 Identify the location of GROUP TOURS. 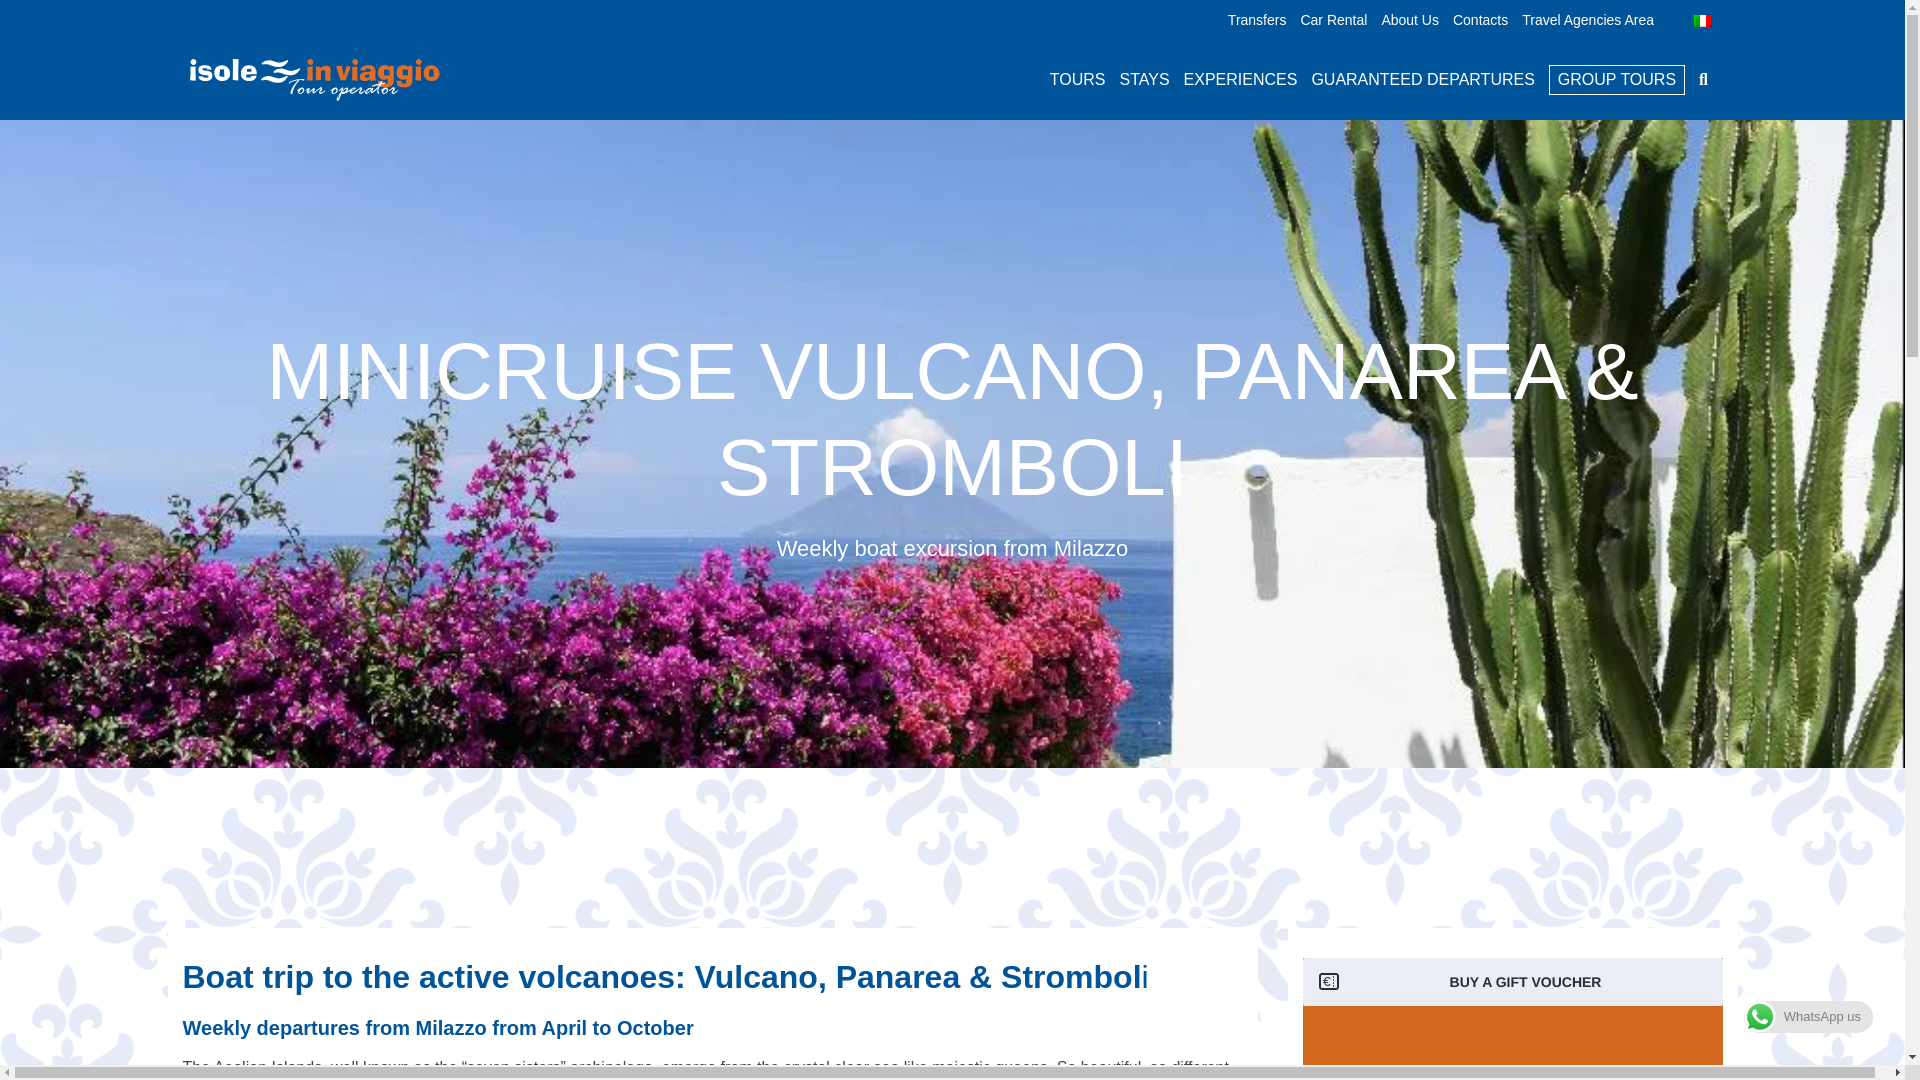
(1617, 80).